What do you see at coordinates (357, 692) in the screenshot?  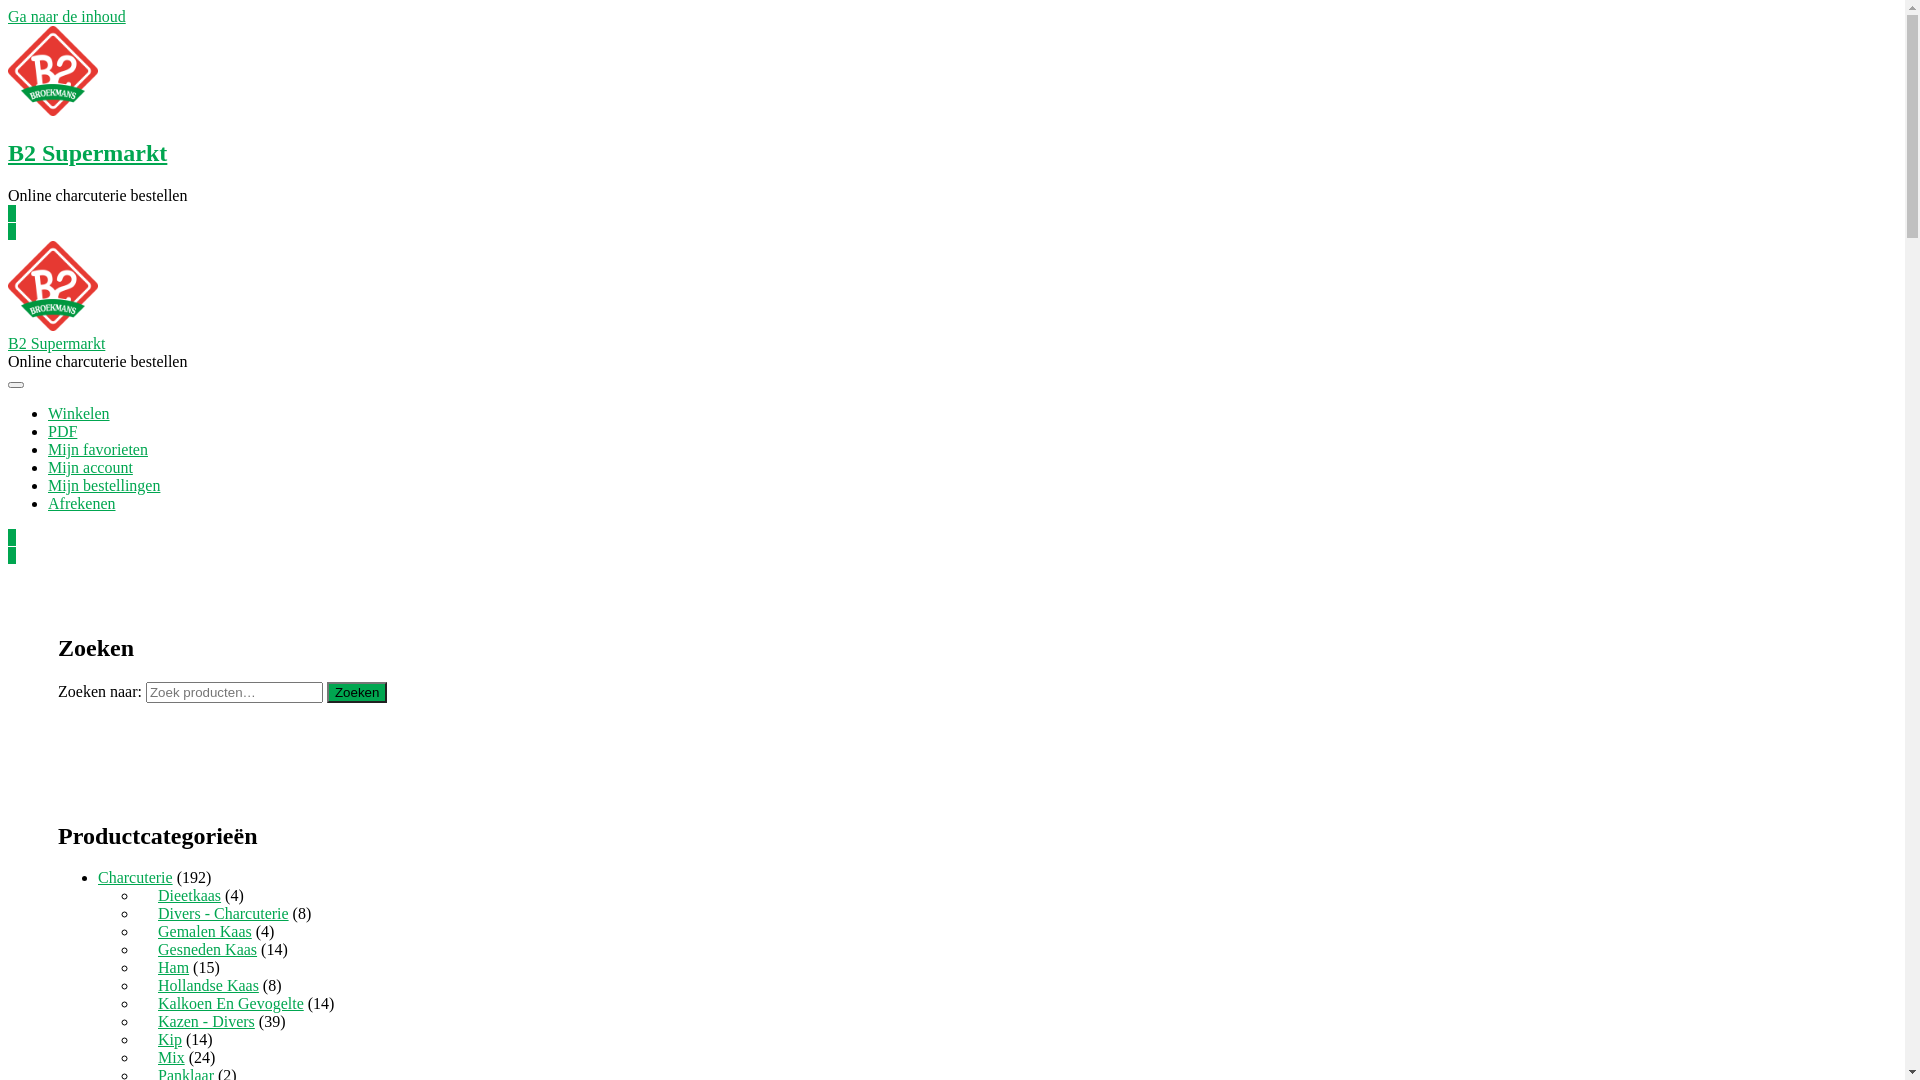 I see `Zoeken` at bounding box center [357, 692].